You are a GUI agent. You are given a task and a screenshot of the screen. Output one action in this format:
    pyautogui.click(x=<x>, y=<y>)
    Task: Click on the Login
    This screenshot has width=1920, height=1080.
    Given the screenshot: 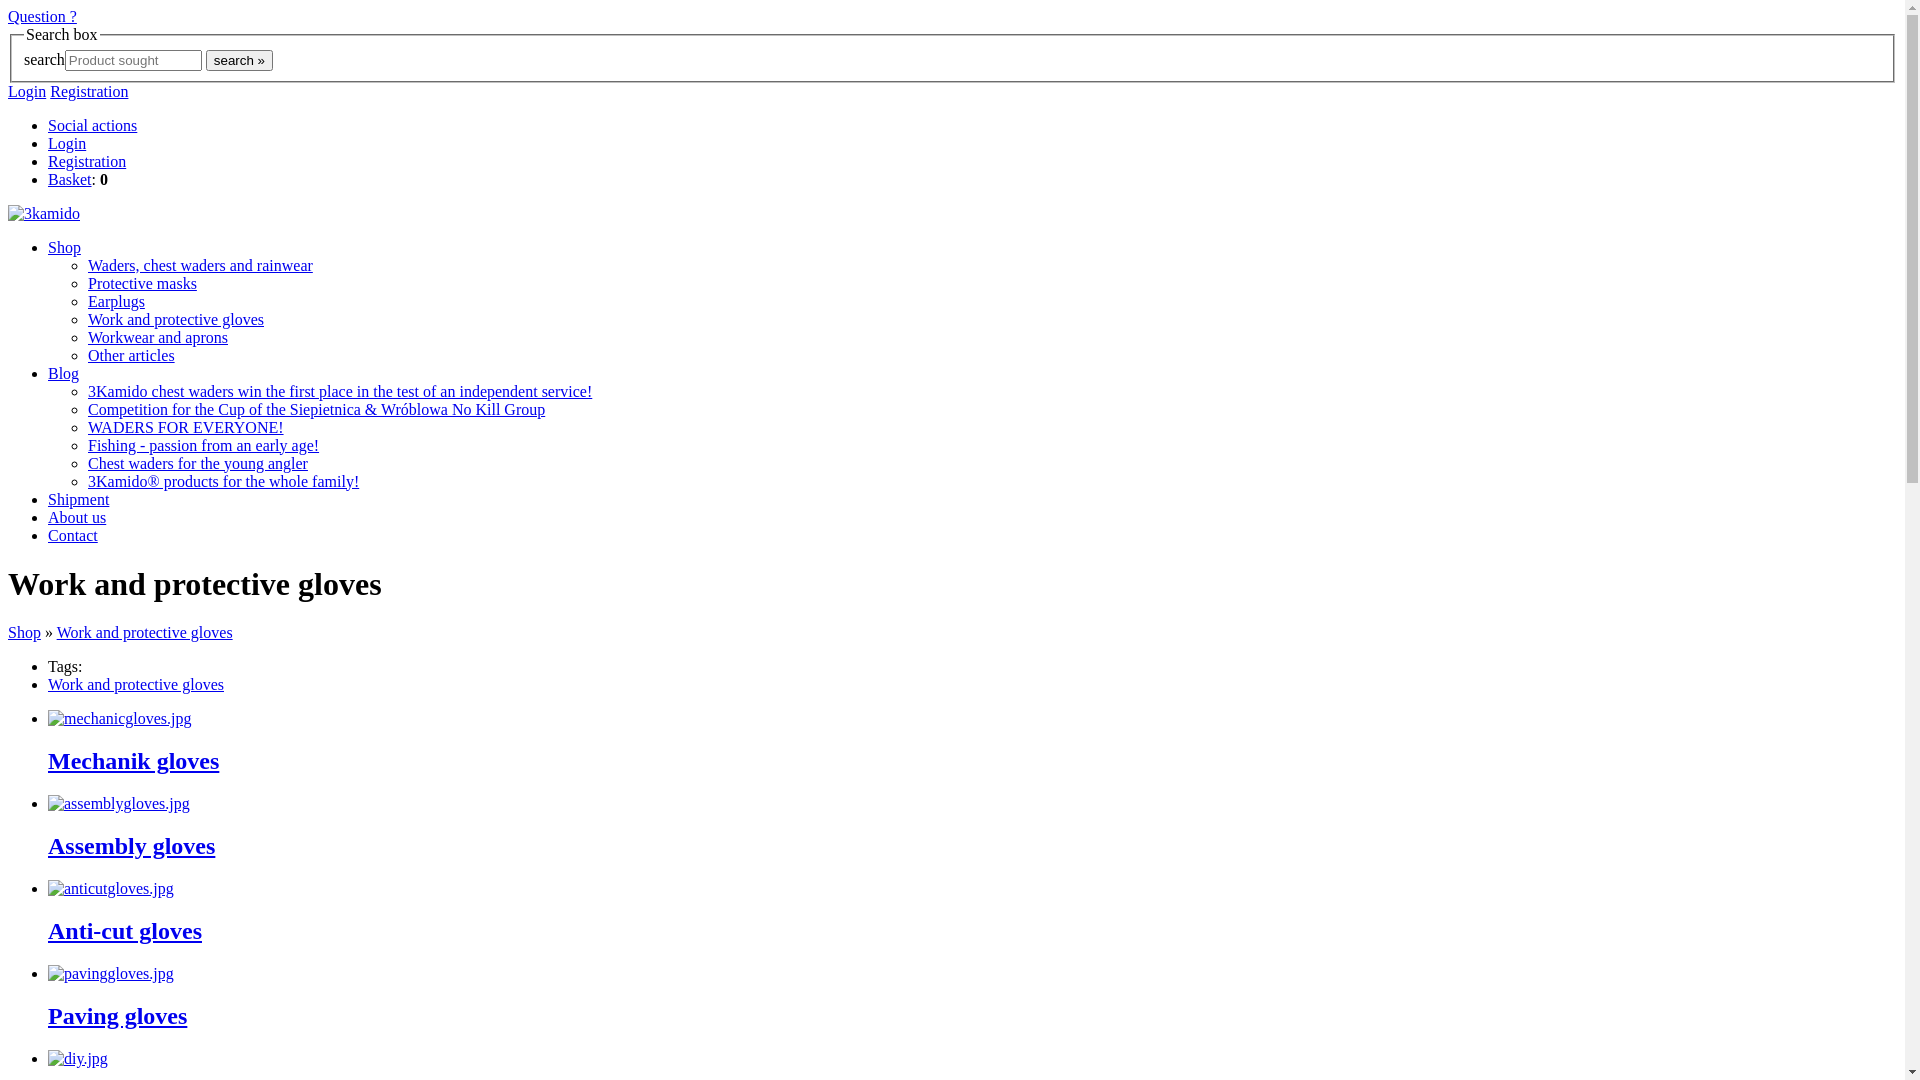 What is the action you would take?
    pyautogui.click(x=27, y=92)
    